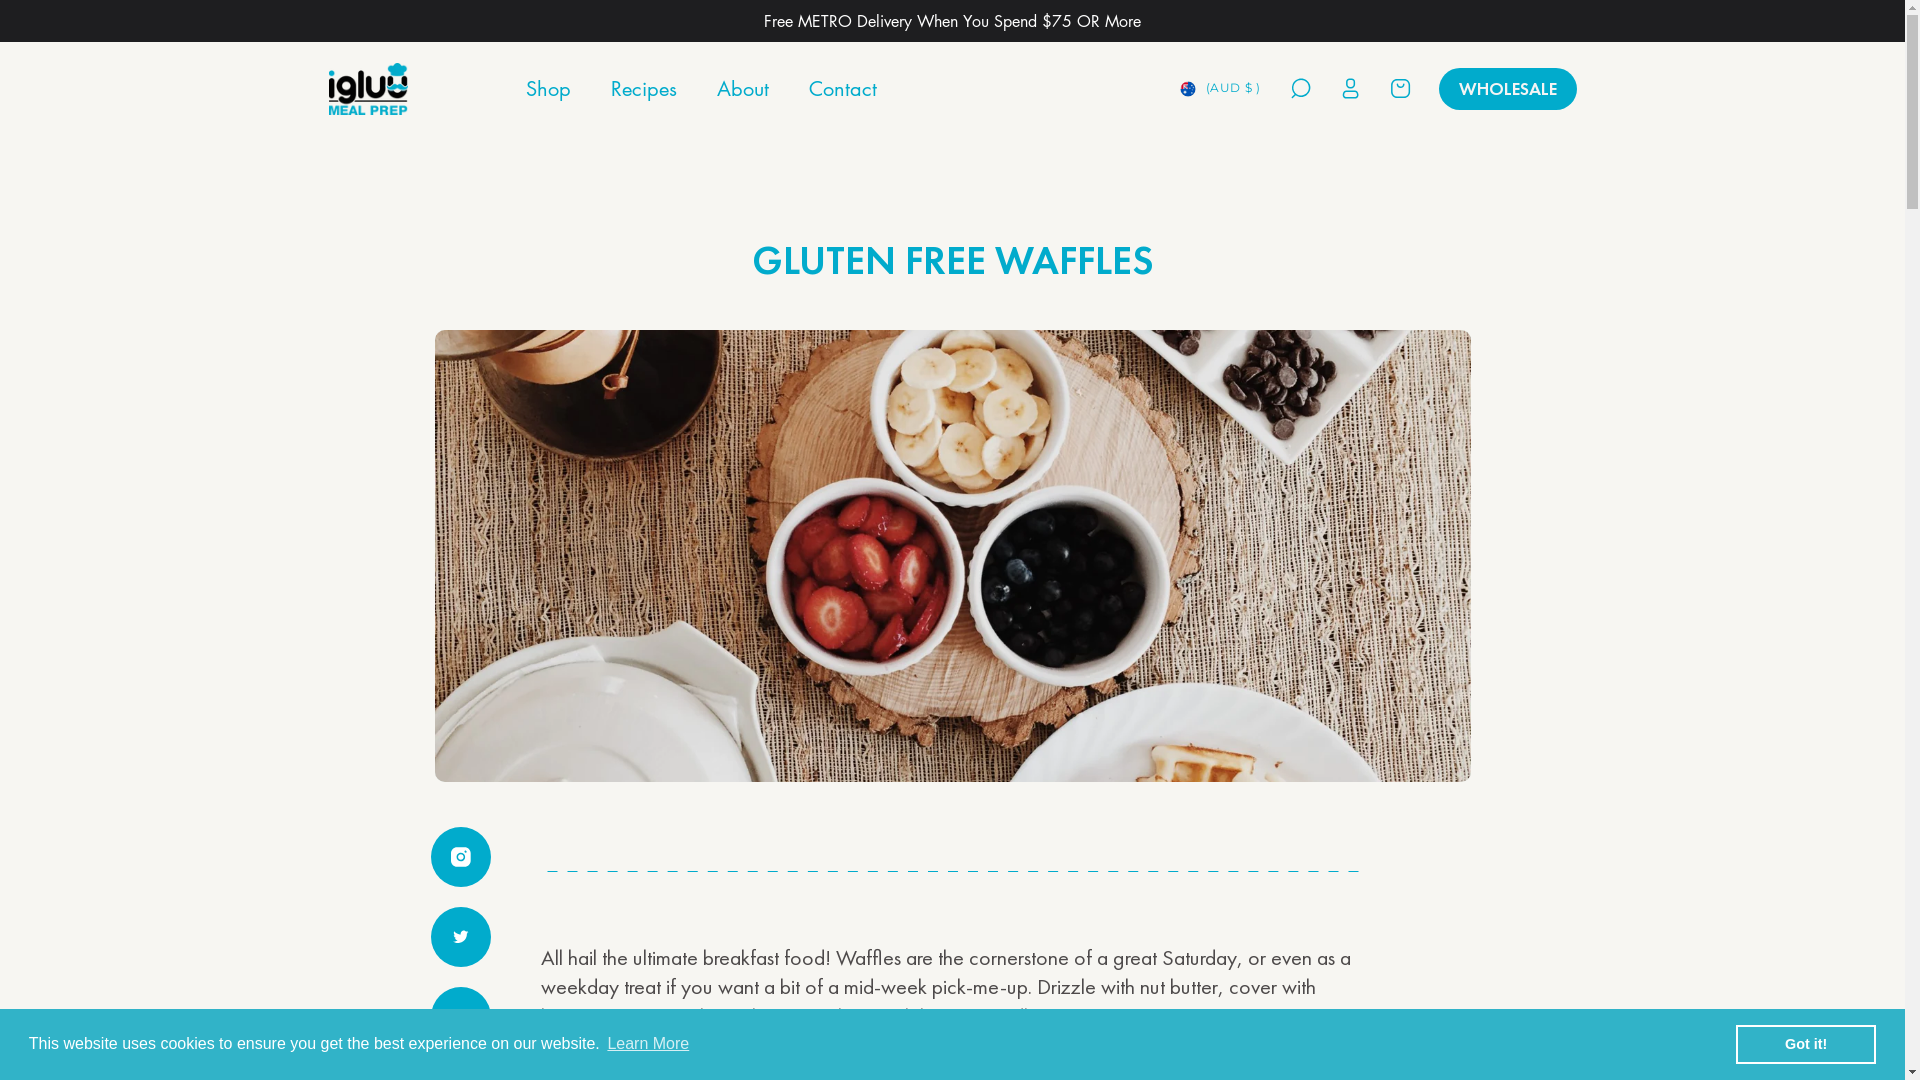  What do you see at coordinates (460, 857) in the screenshot?
I see `Instagram` at bounding box center [460, 857].